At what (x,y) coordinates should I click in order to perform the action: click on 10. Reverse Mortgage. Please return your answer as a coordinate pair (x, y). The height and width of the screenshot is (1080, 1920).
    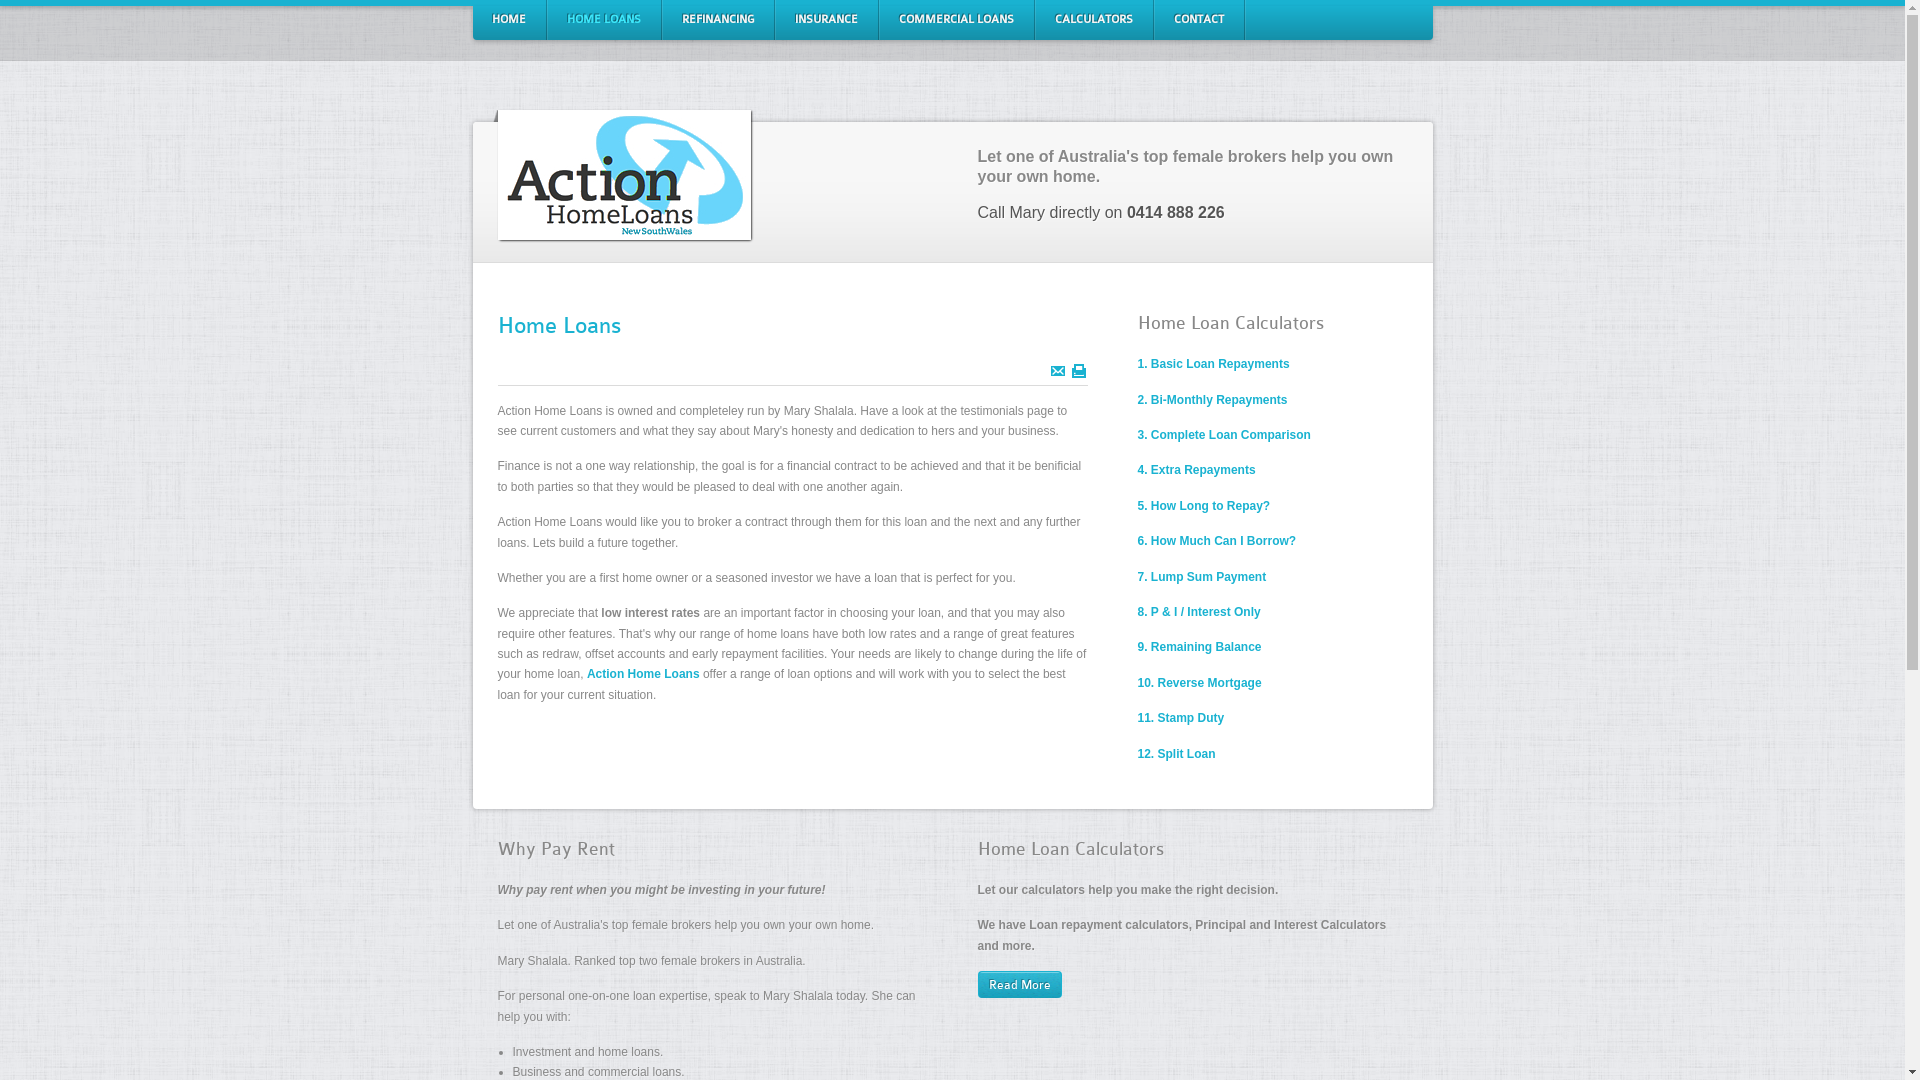
    Looking at the image, I should click on (1200, 683).